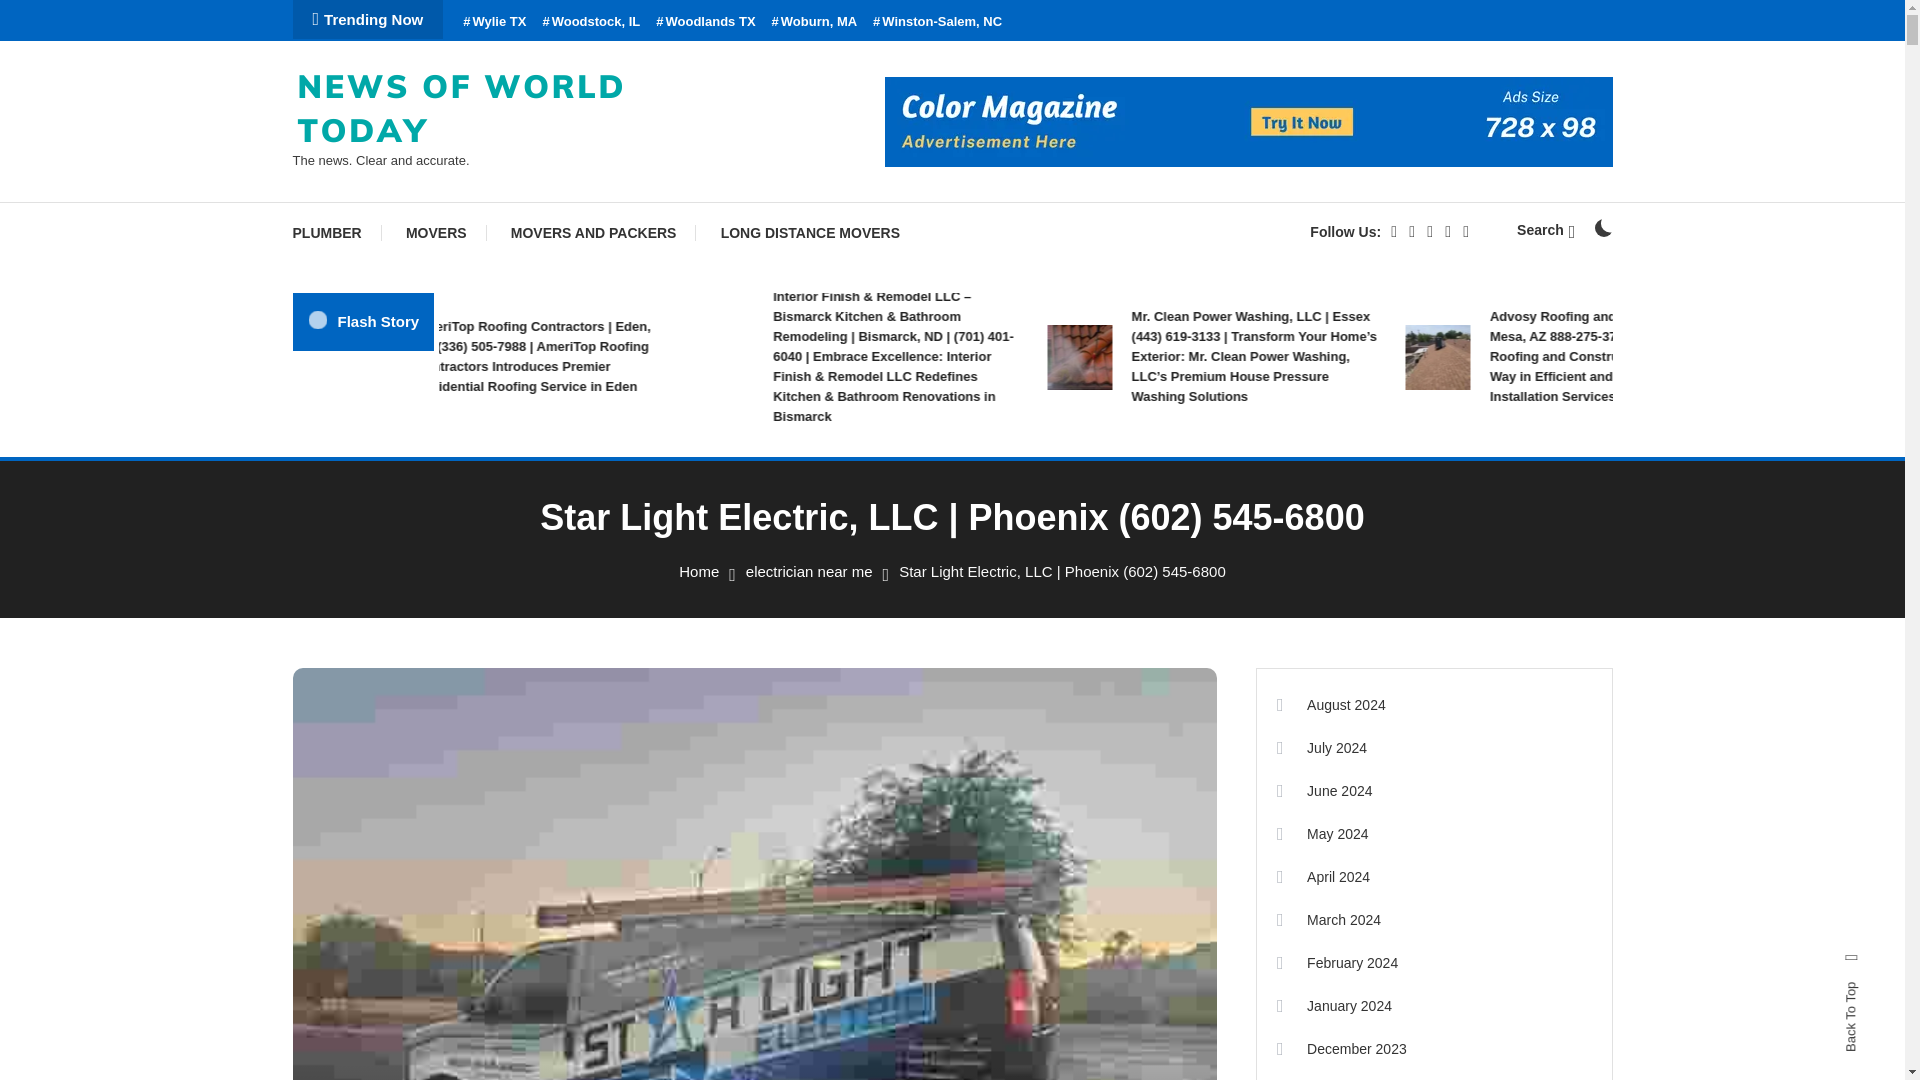 The width and height of the screenshot is (1920, 1080). What do you see at coordinates (494, 22) in the screenshot?
I see `Wylie TX` at bounding box center [494, 22].